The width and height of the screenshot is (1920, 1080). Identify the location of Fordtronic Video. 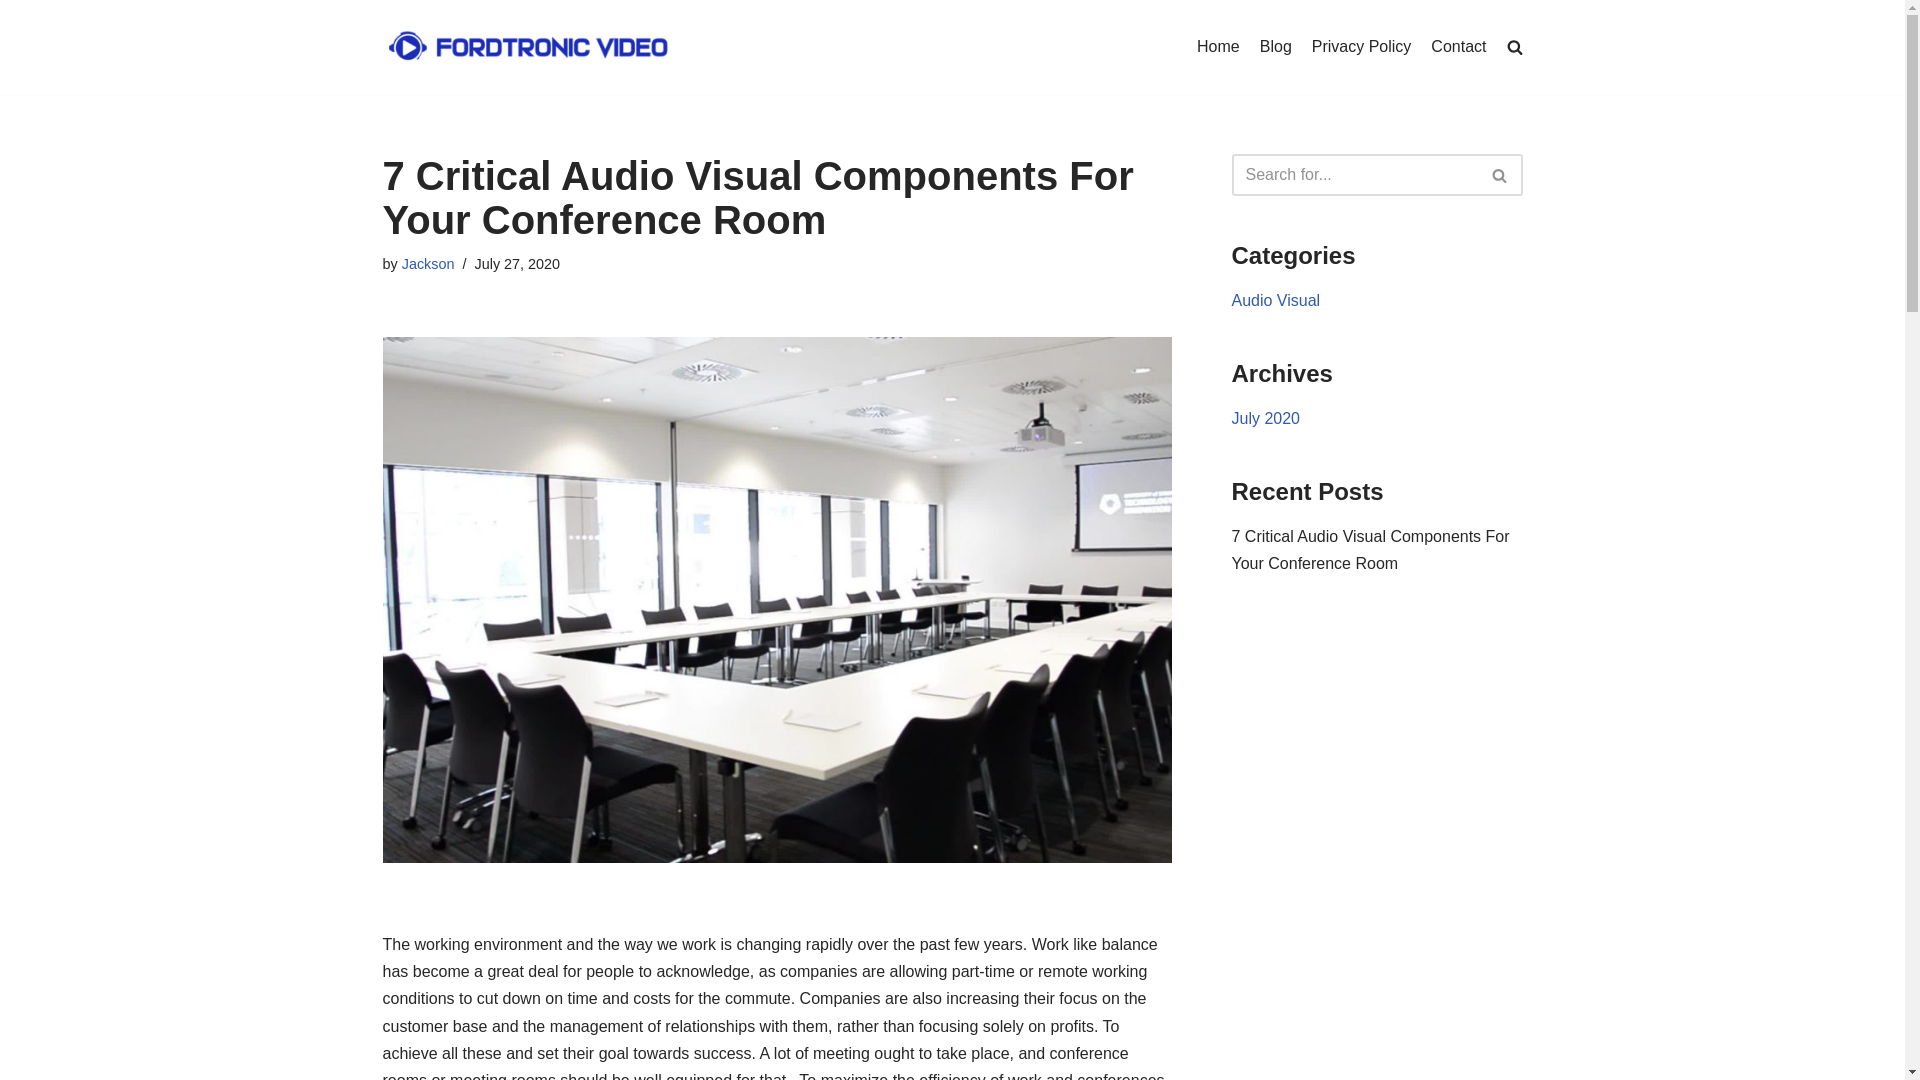
(526, 47).